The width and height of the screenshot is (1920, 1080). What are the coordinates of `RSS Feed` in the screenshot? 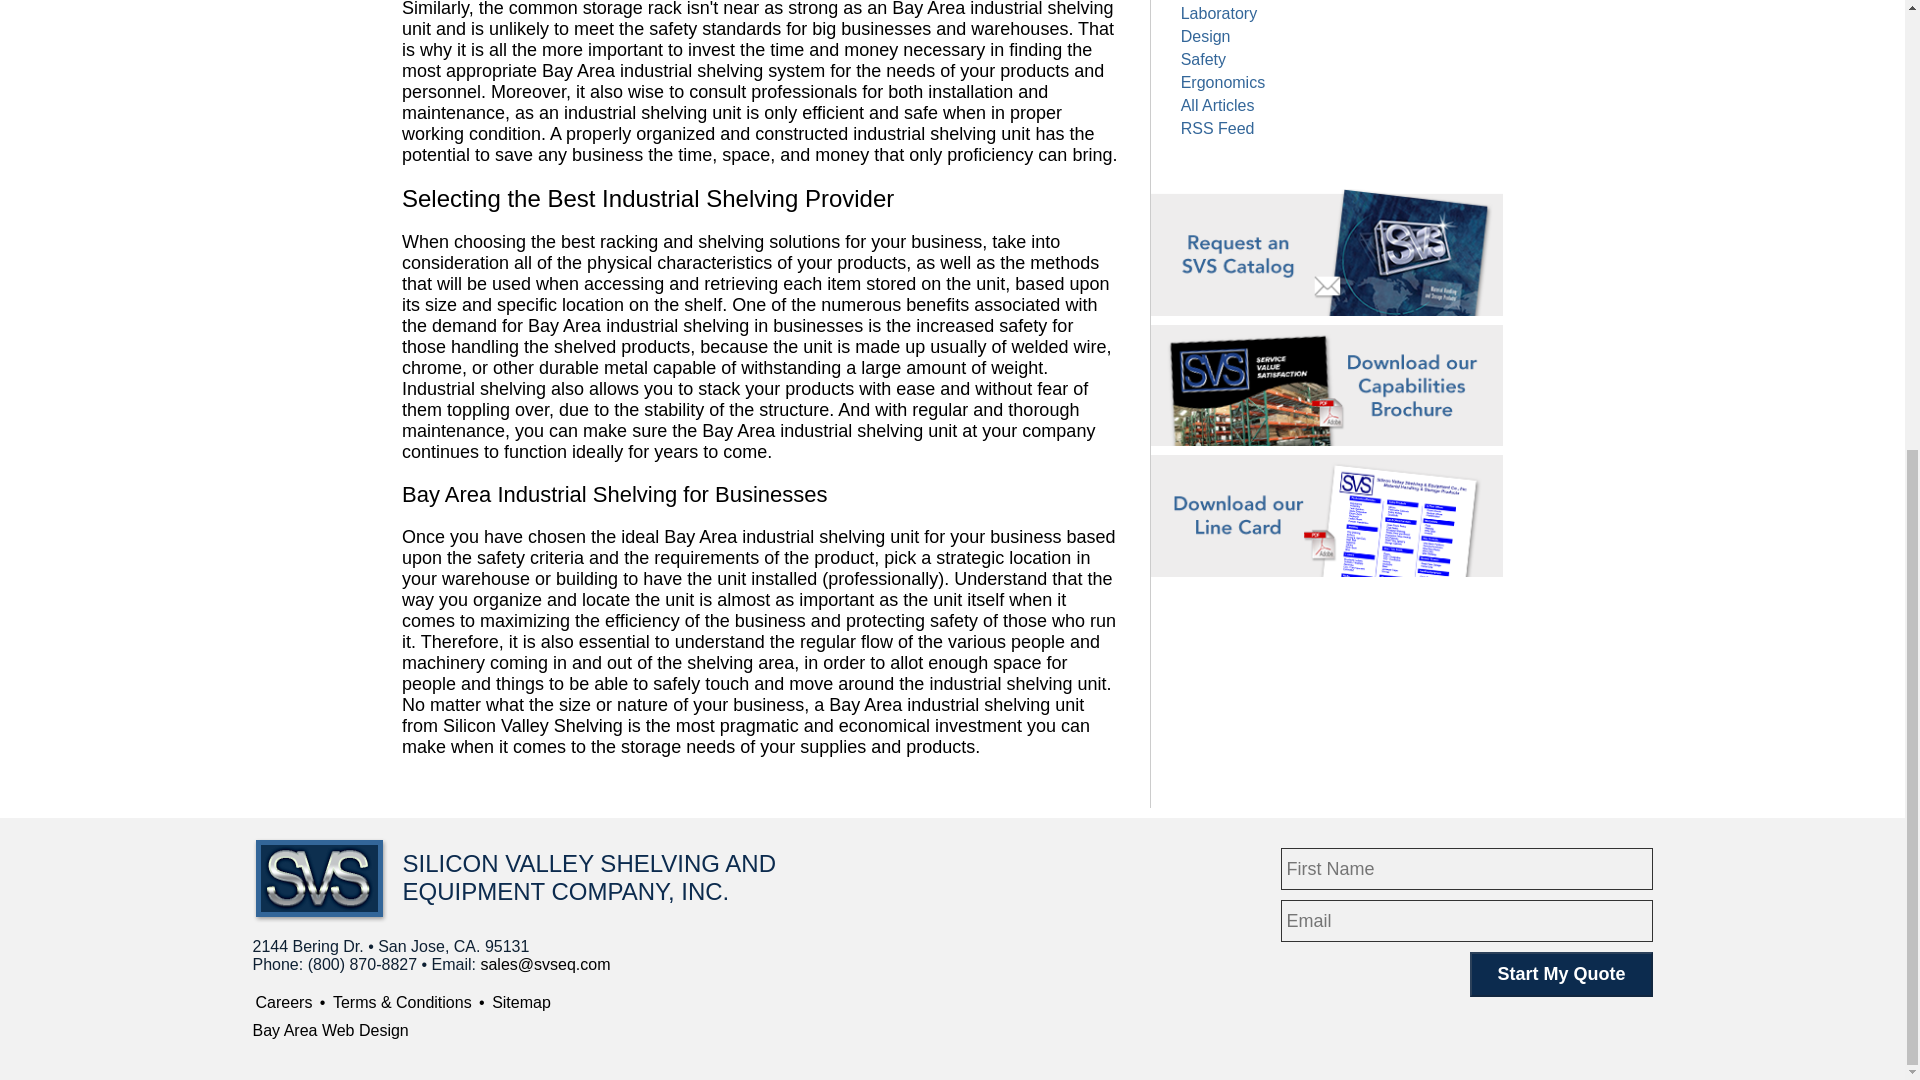 It's located at (1218, 128).